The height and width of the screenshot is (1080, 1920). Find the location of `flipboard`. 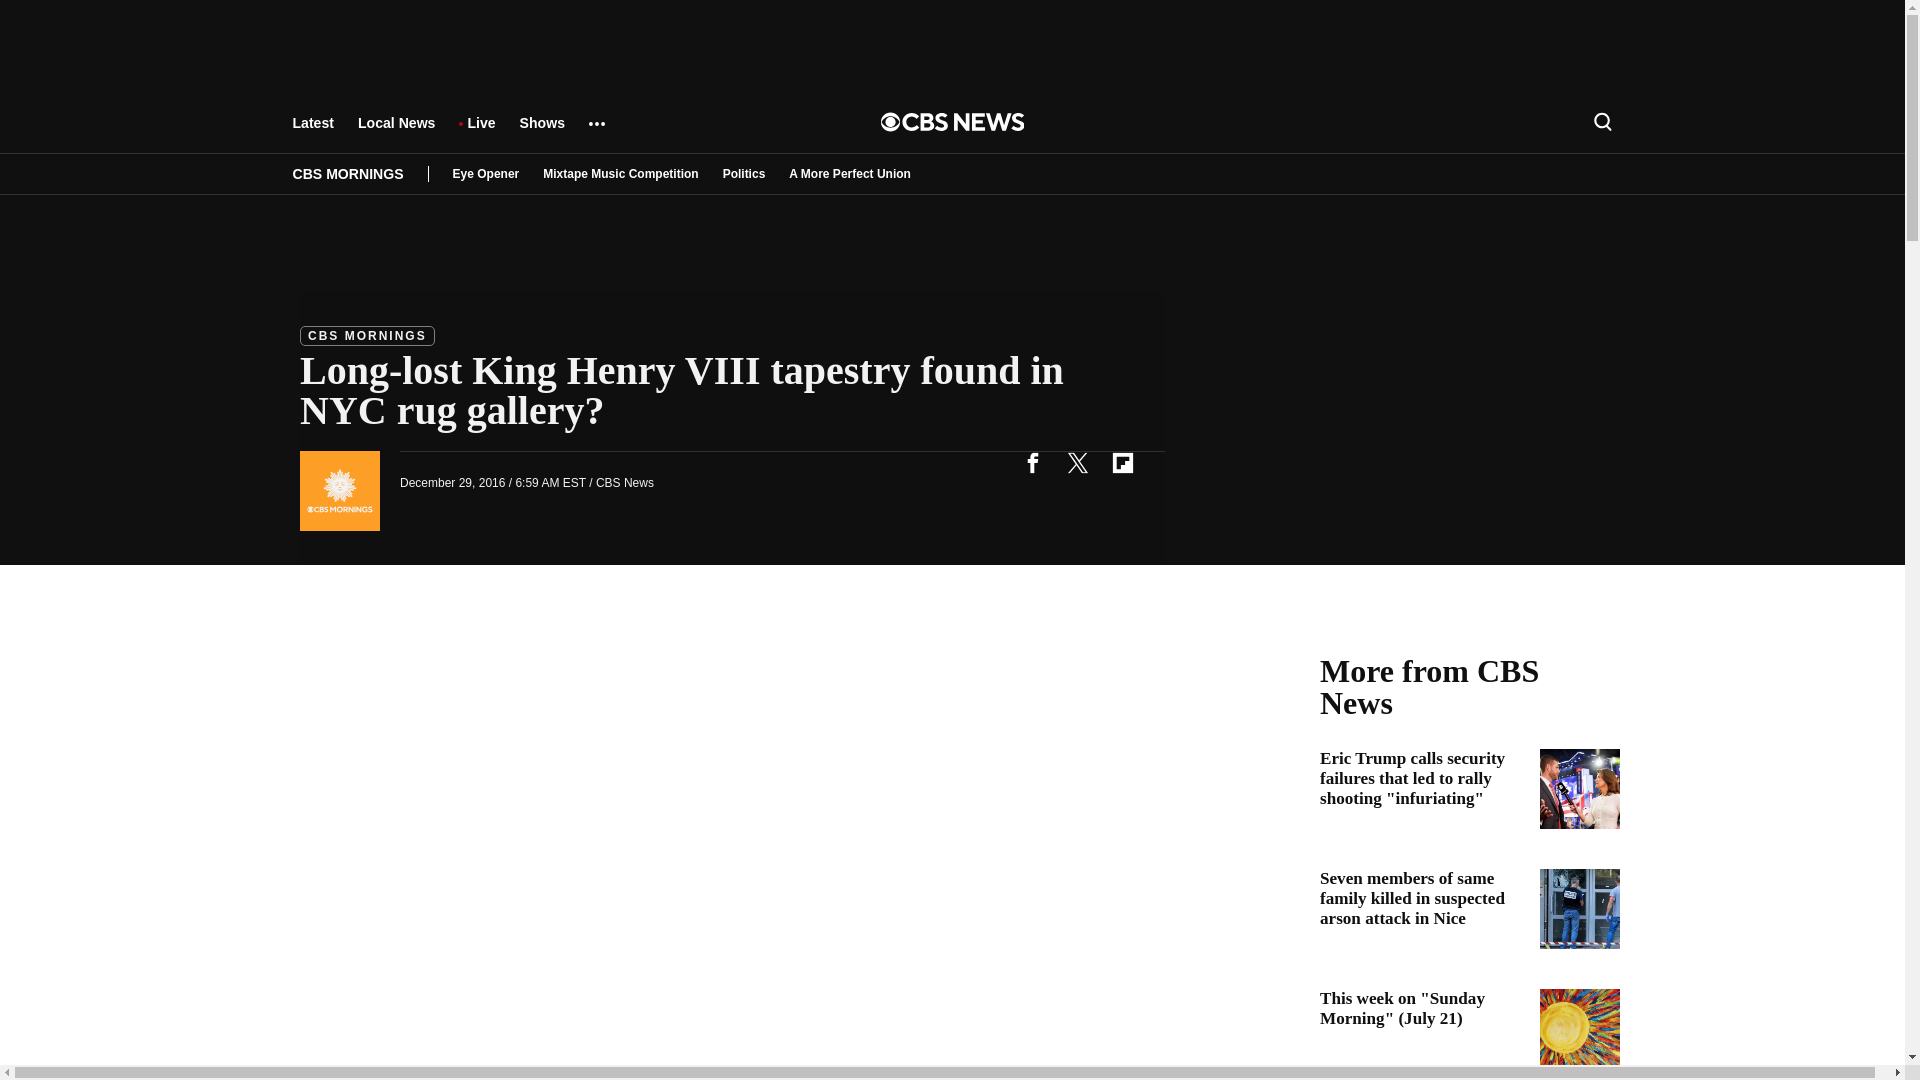

flipboard is located at coordinates (1122, 462).